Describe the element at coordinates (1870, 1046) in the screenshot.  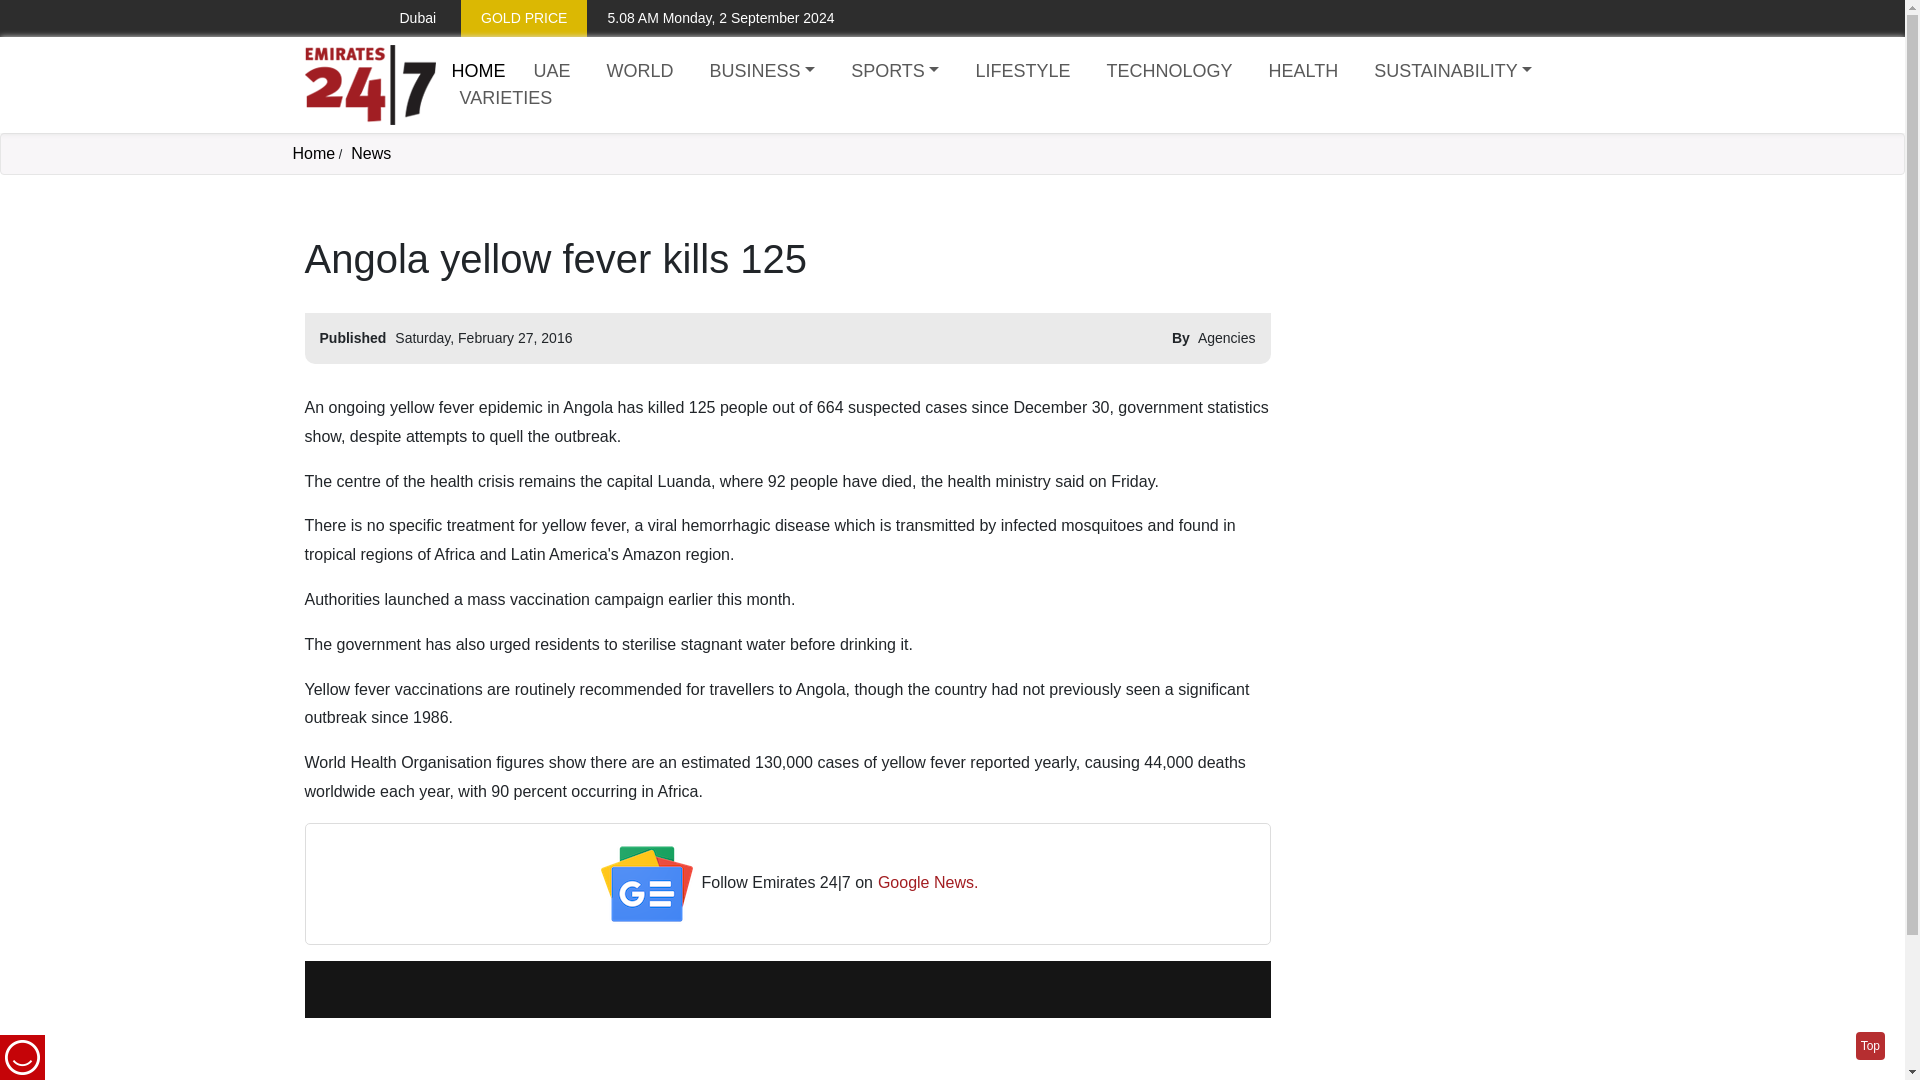
I see `Go to top` at that location.